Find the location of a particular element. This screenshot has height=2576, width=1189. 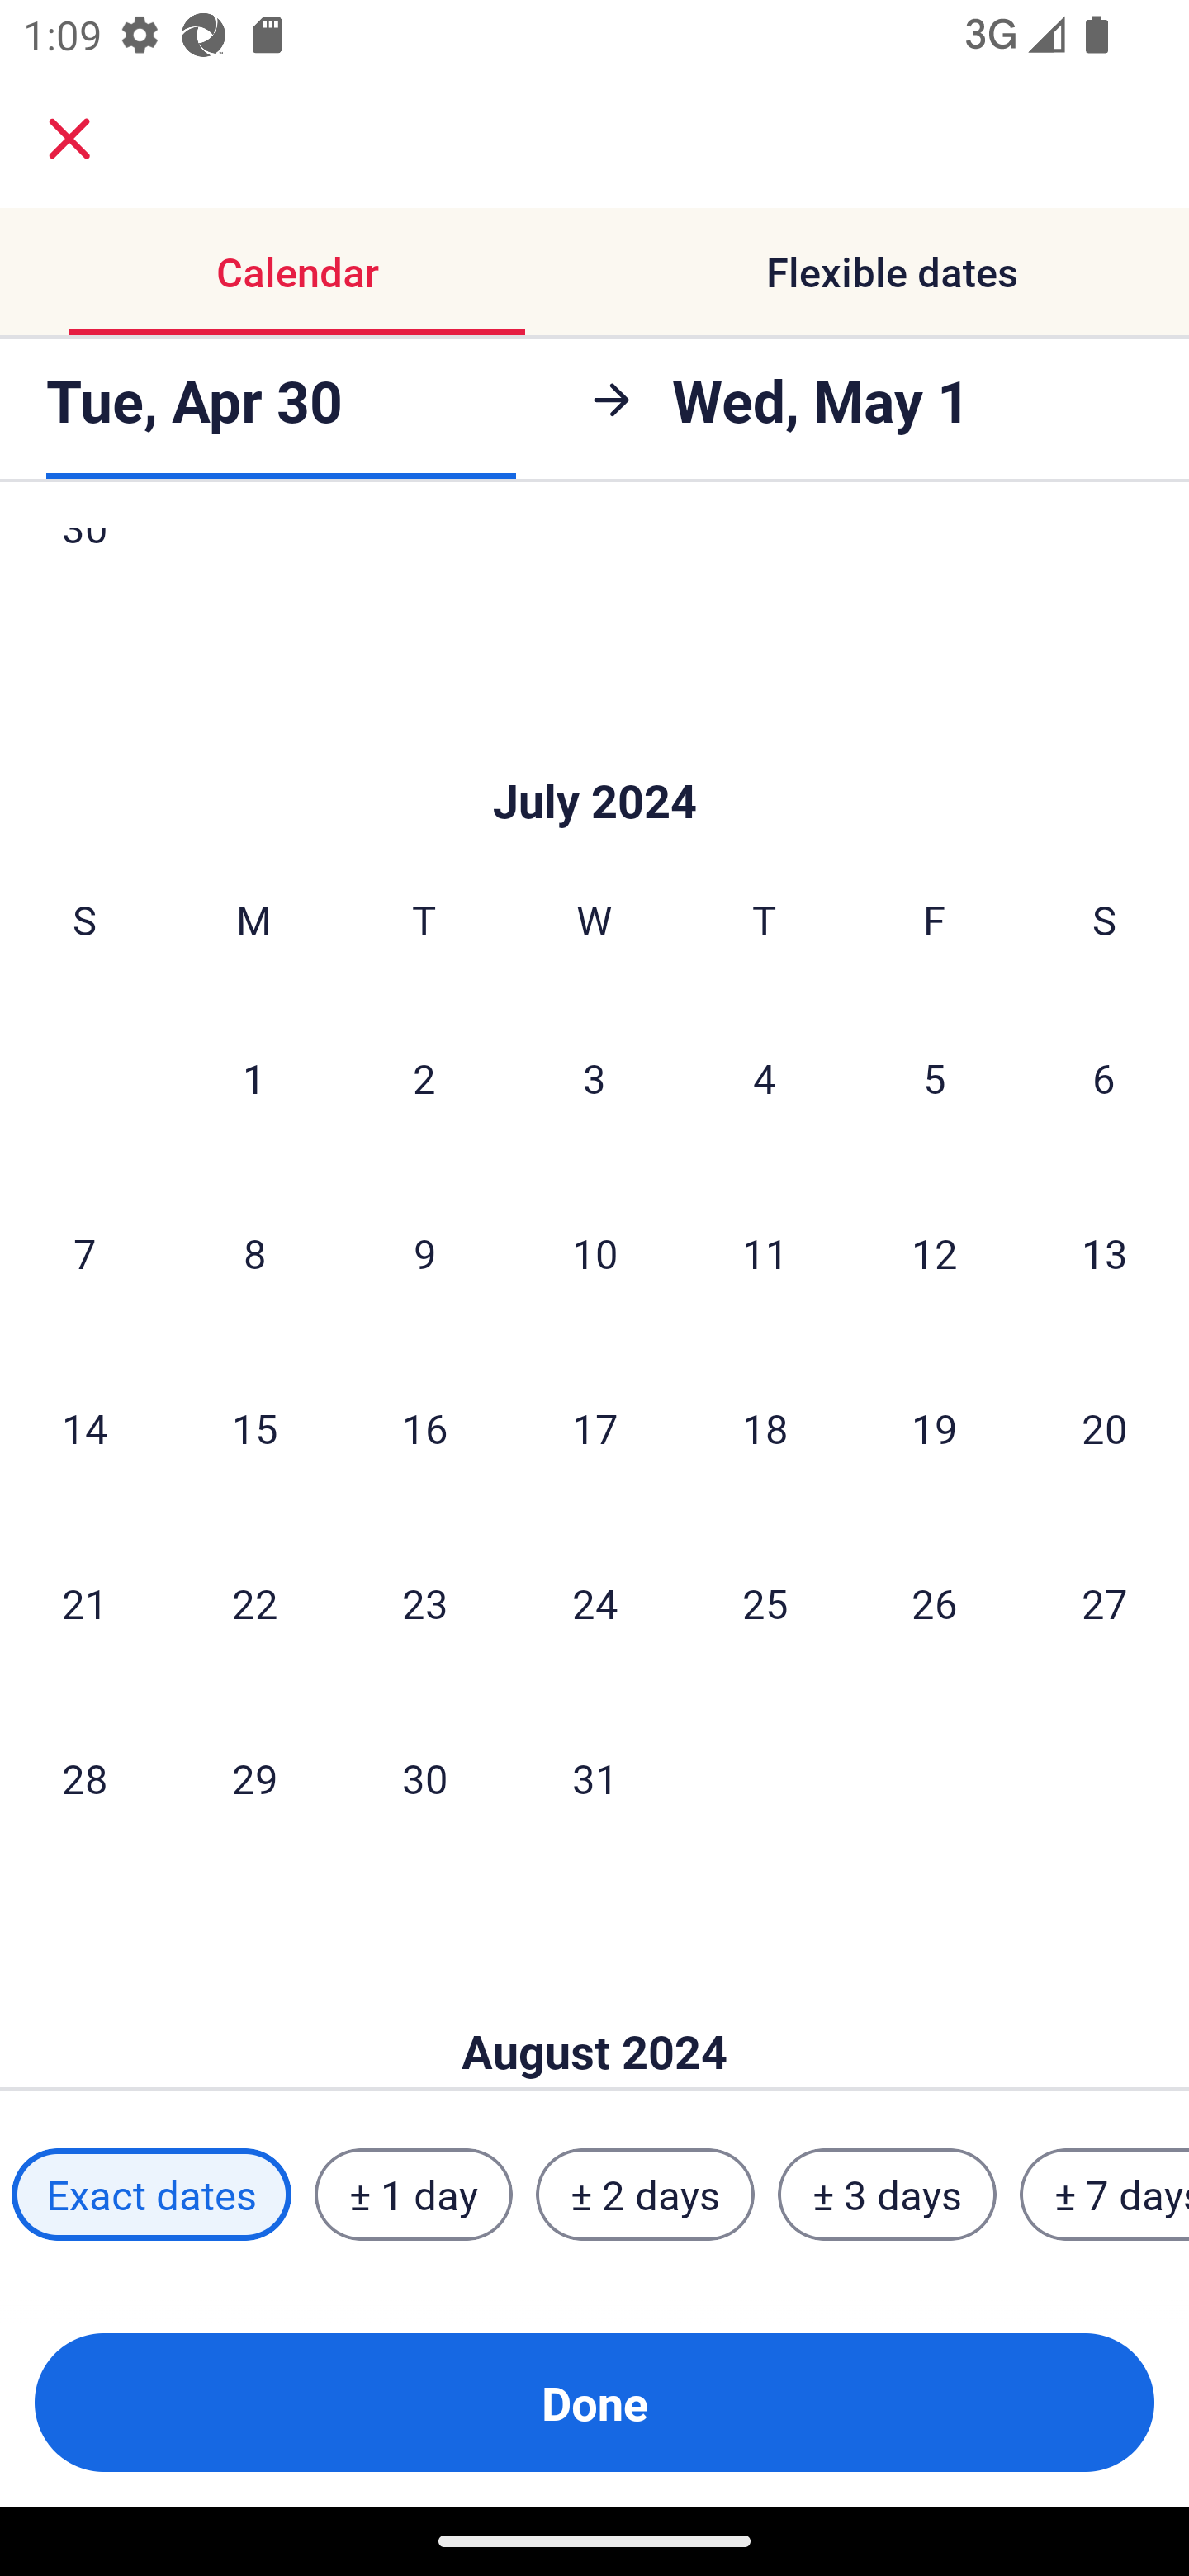

2 Tuesday, July 2, 2024 is located at coordinates (424, 1078).